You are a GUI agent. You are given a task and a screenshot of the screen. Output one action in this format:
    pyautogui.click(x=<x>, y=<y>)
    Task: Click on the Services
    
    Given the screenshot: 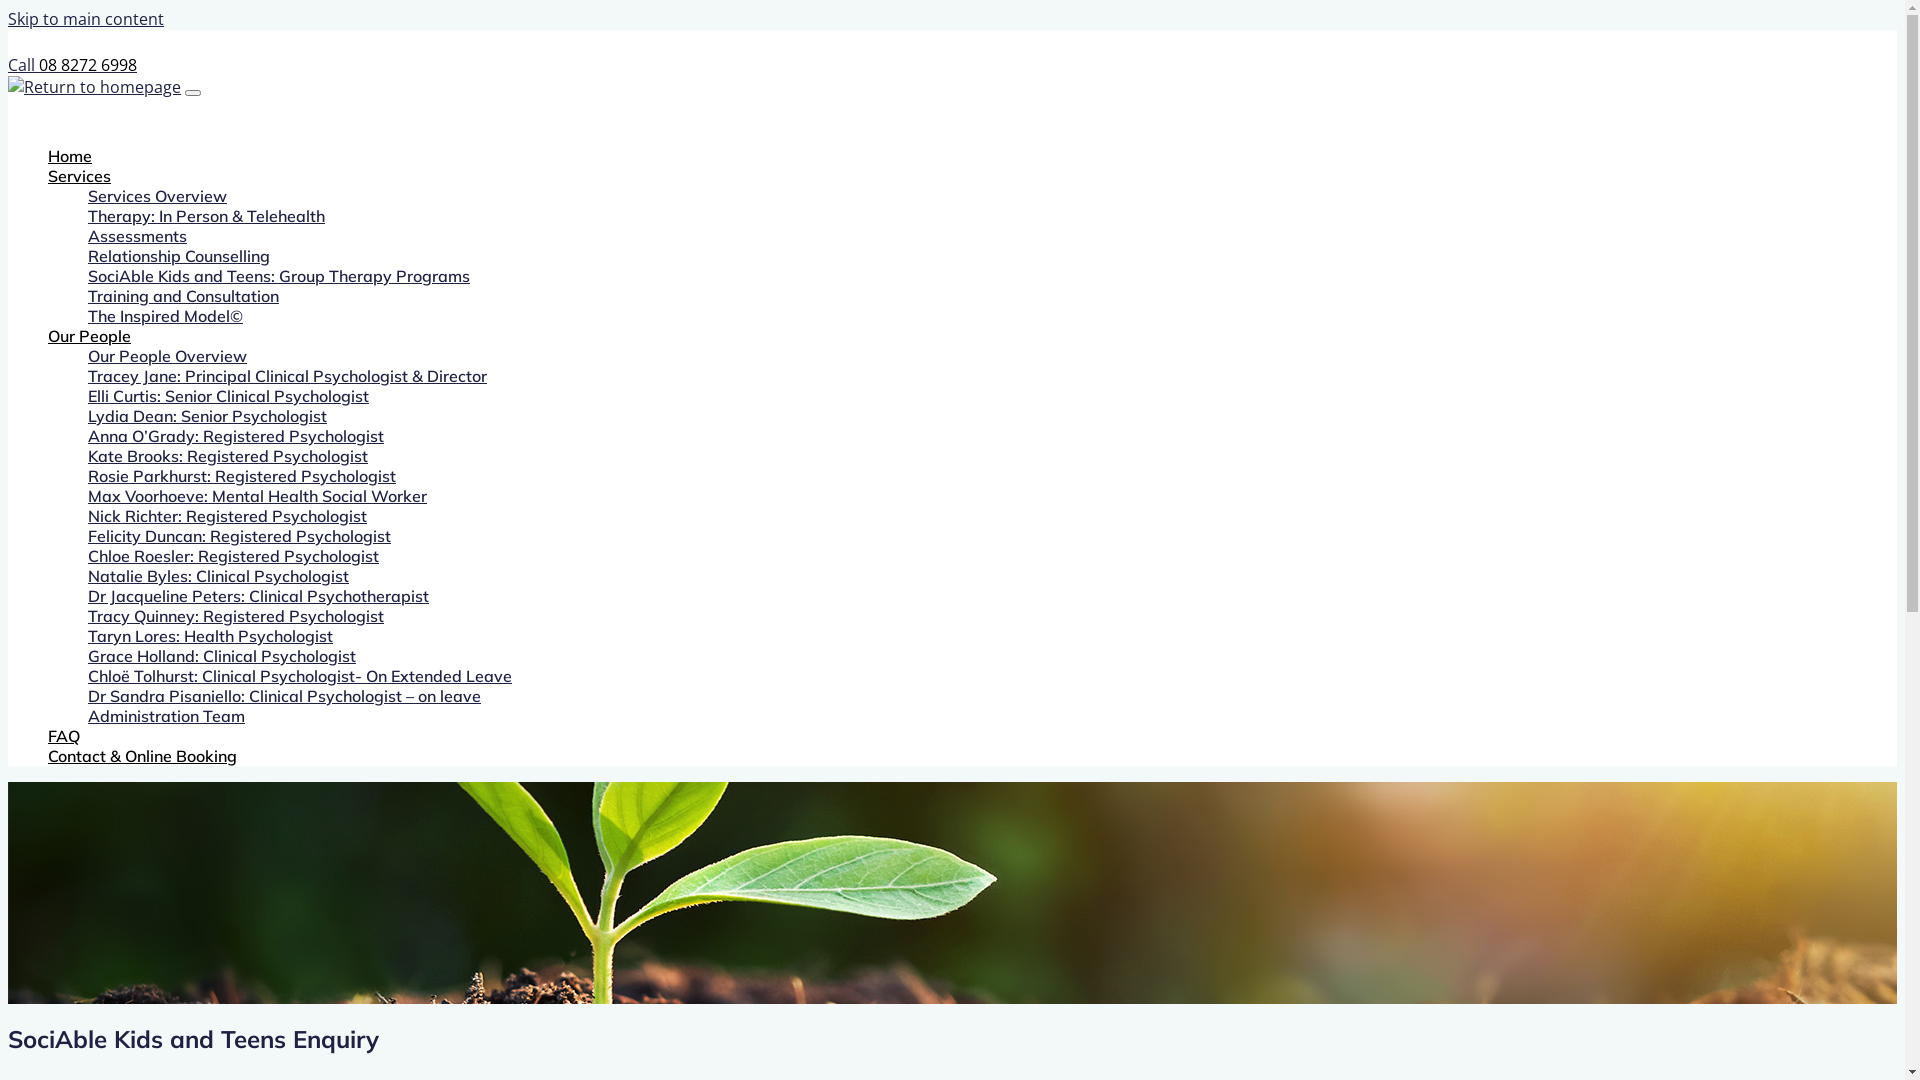 What is the action you would take?
    pyautogui.click(x=80, y=176)
    